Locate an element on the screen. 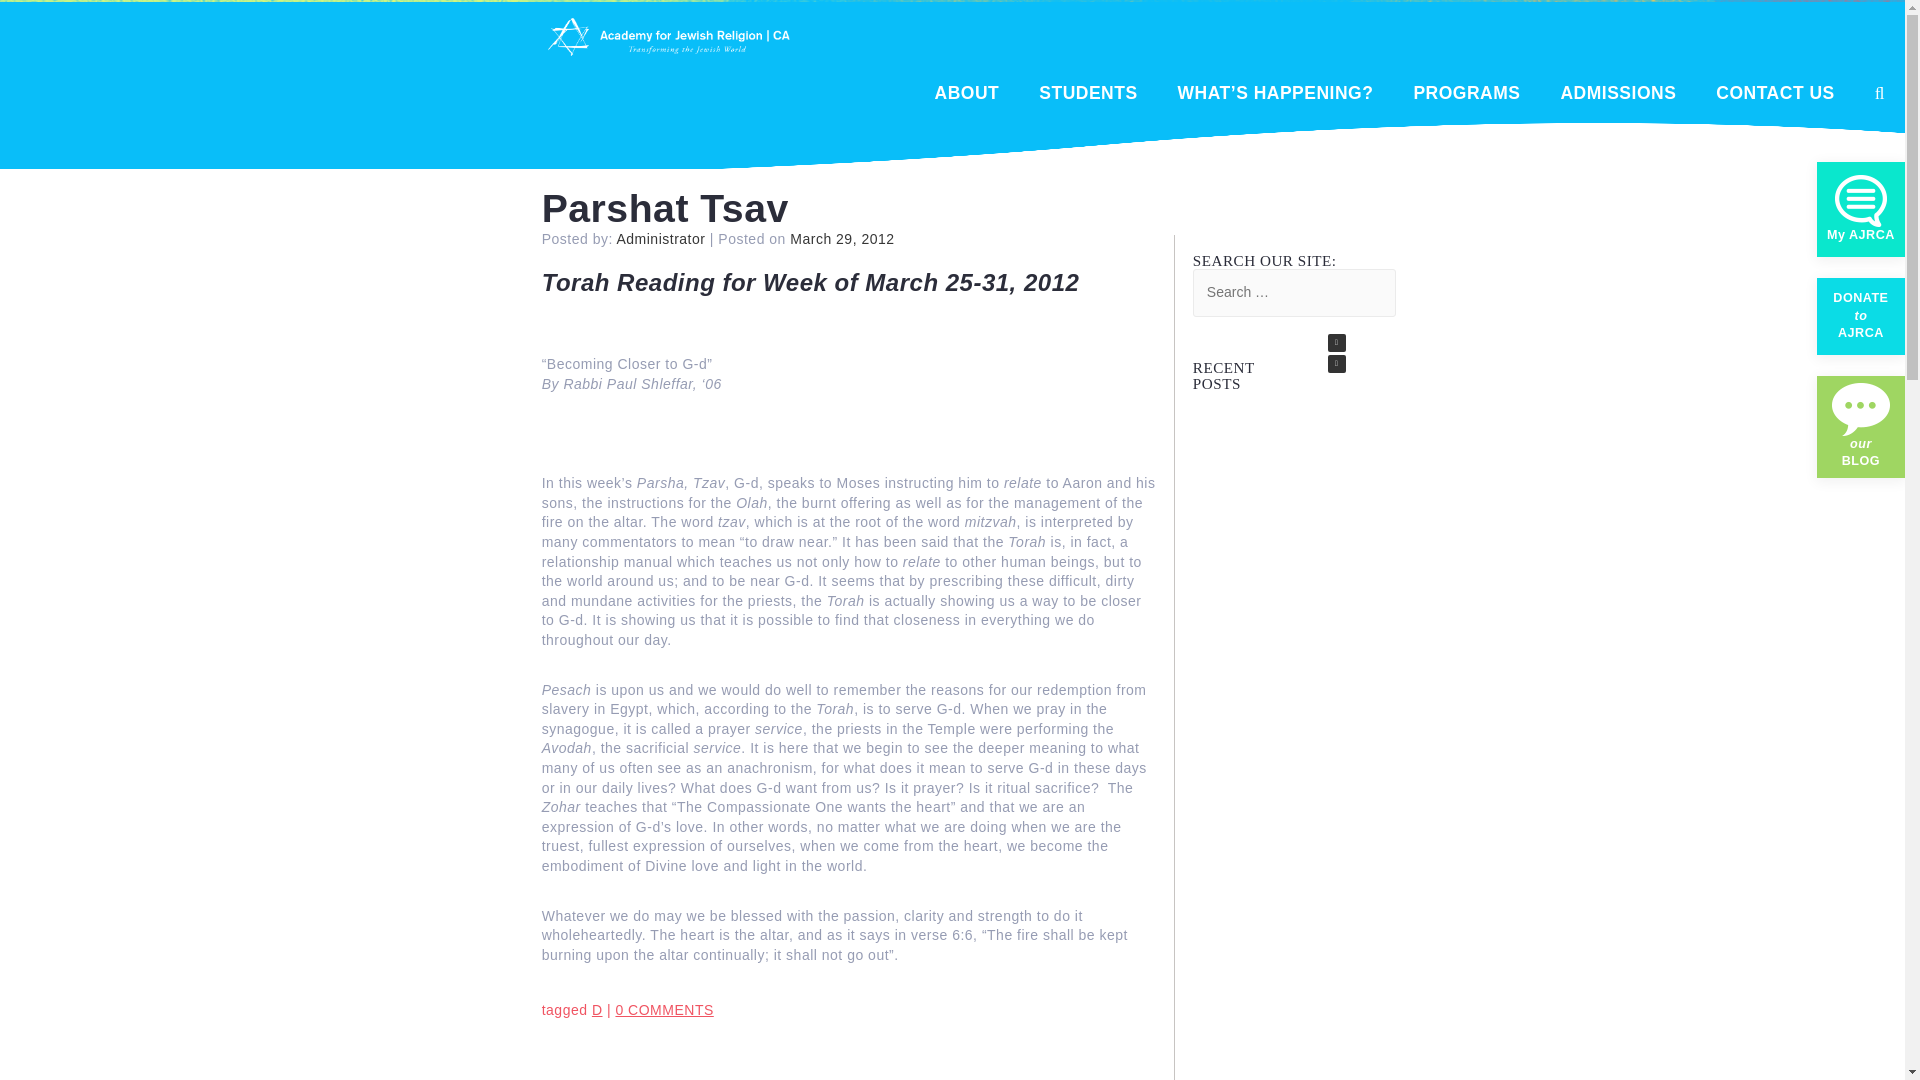 The height and width of the screenshot is (1080, 1920). ADMISSIONS is located at coordinates (1618, 96).